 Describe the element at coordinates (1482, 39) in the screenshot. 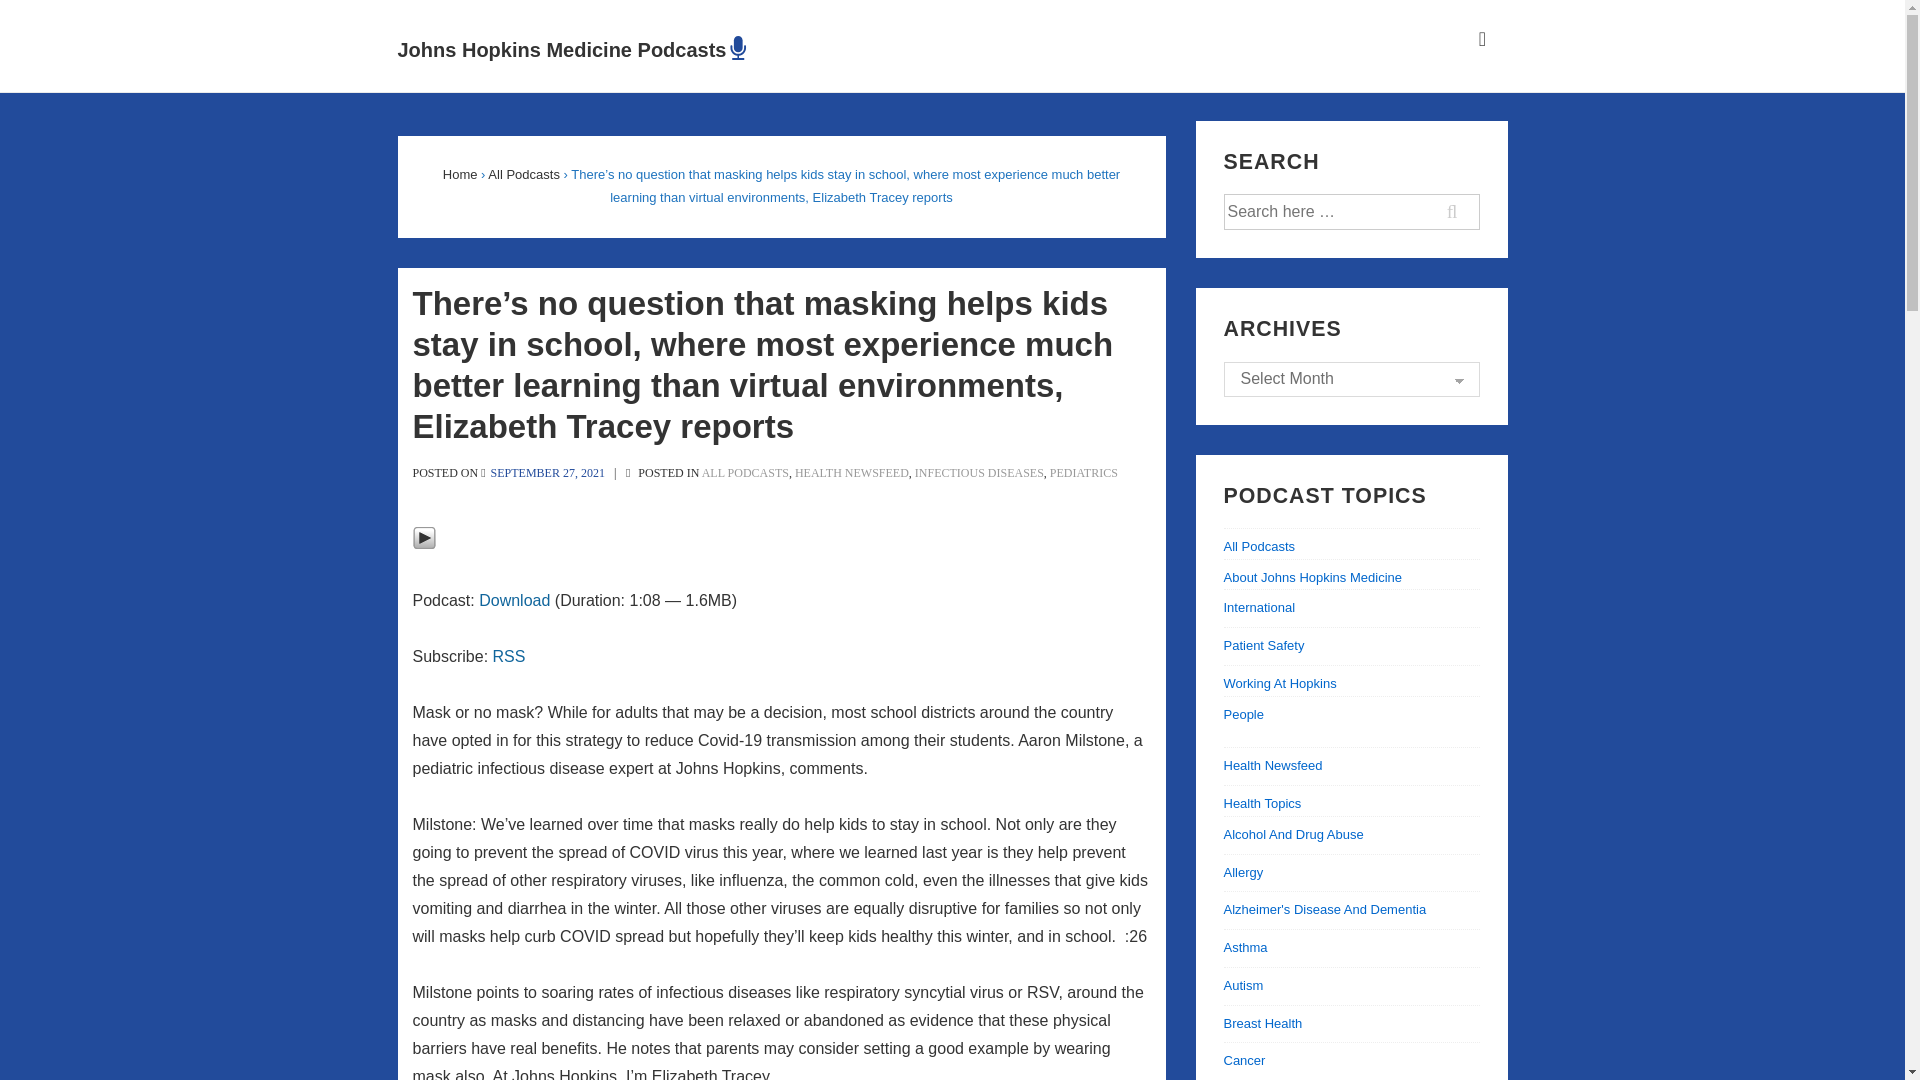

I see `MENU` at that location.